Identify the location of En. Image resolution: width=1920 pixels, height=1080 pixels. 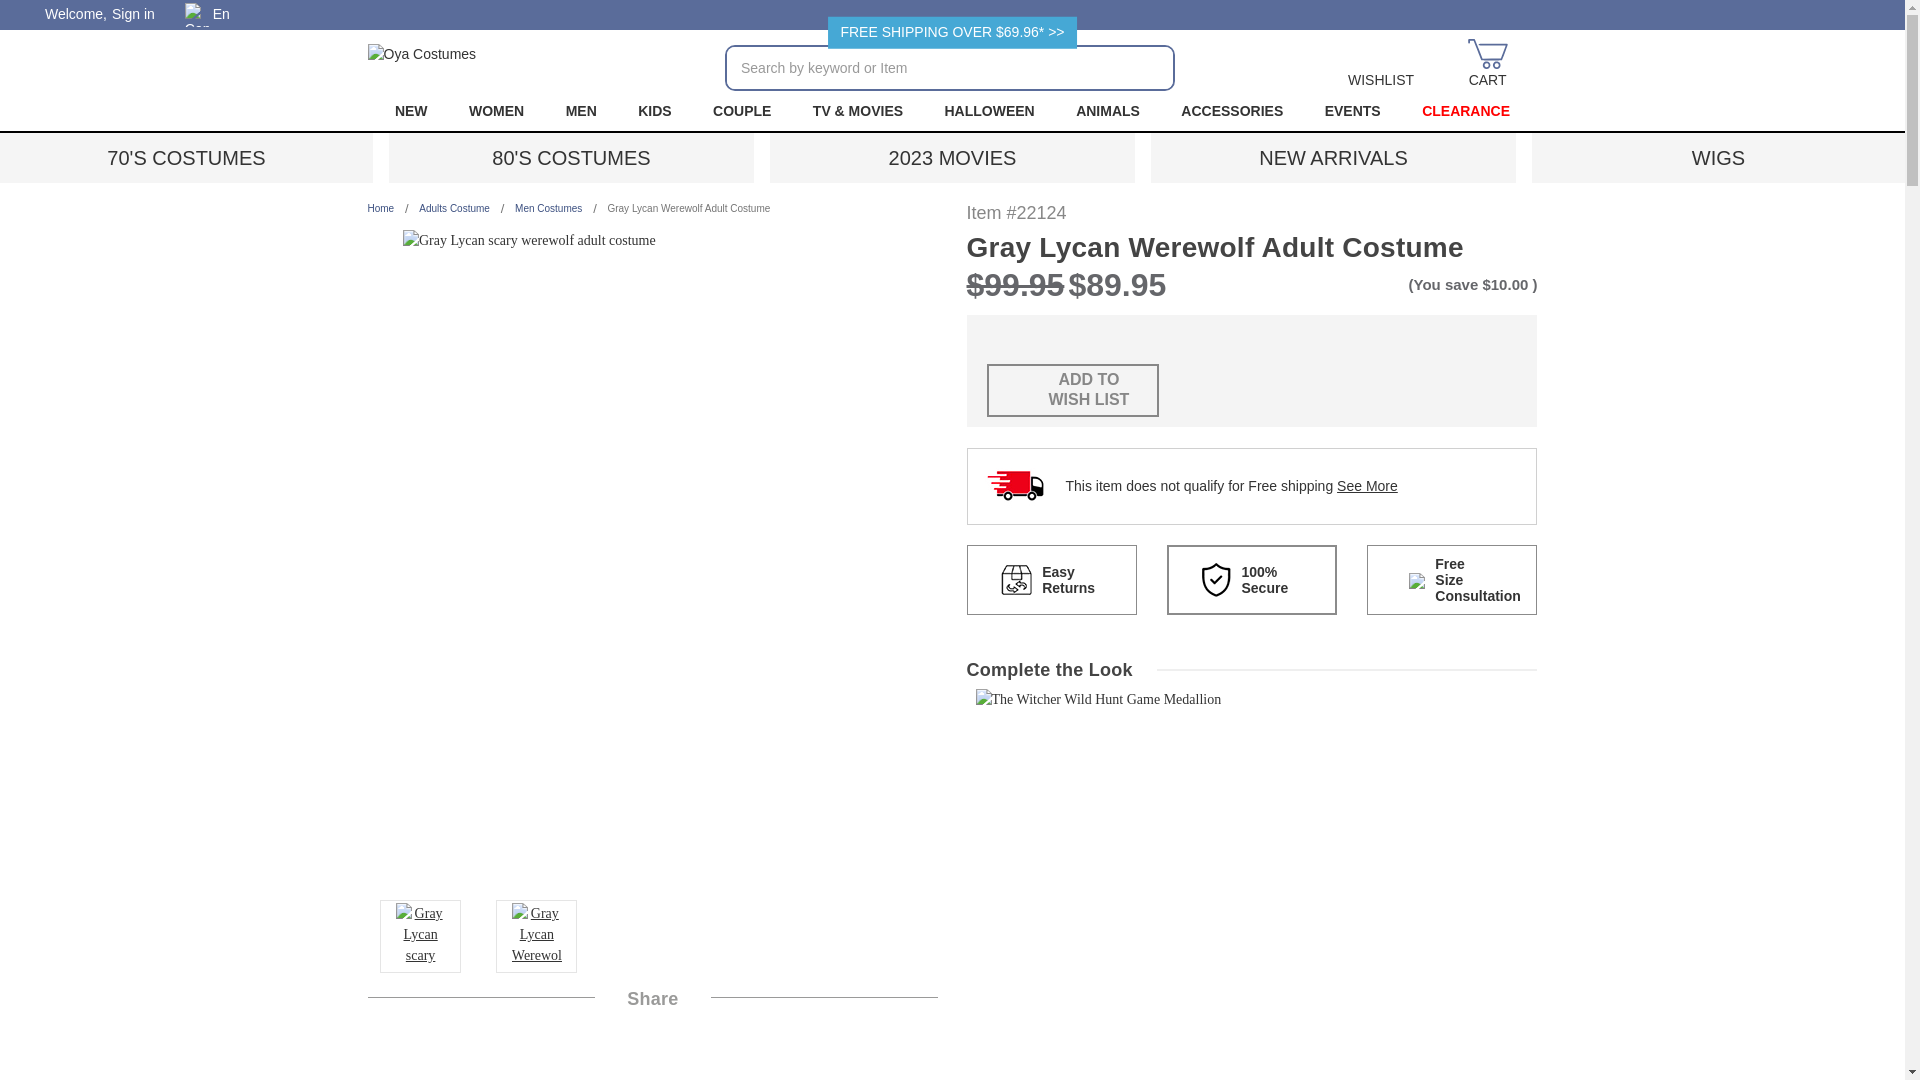
(214, 15).